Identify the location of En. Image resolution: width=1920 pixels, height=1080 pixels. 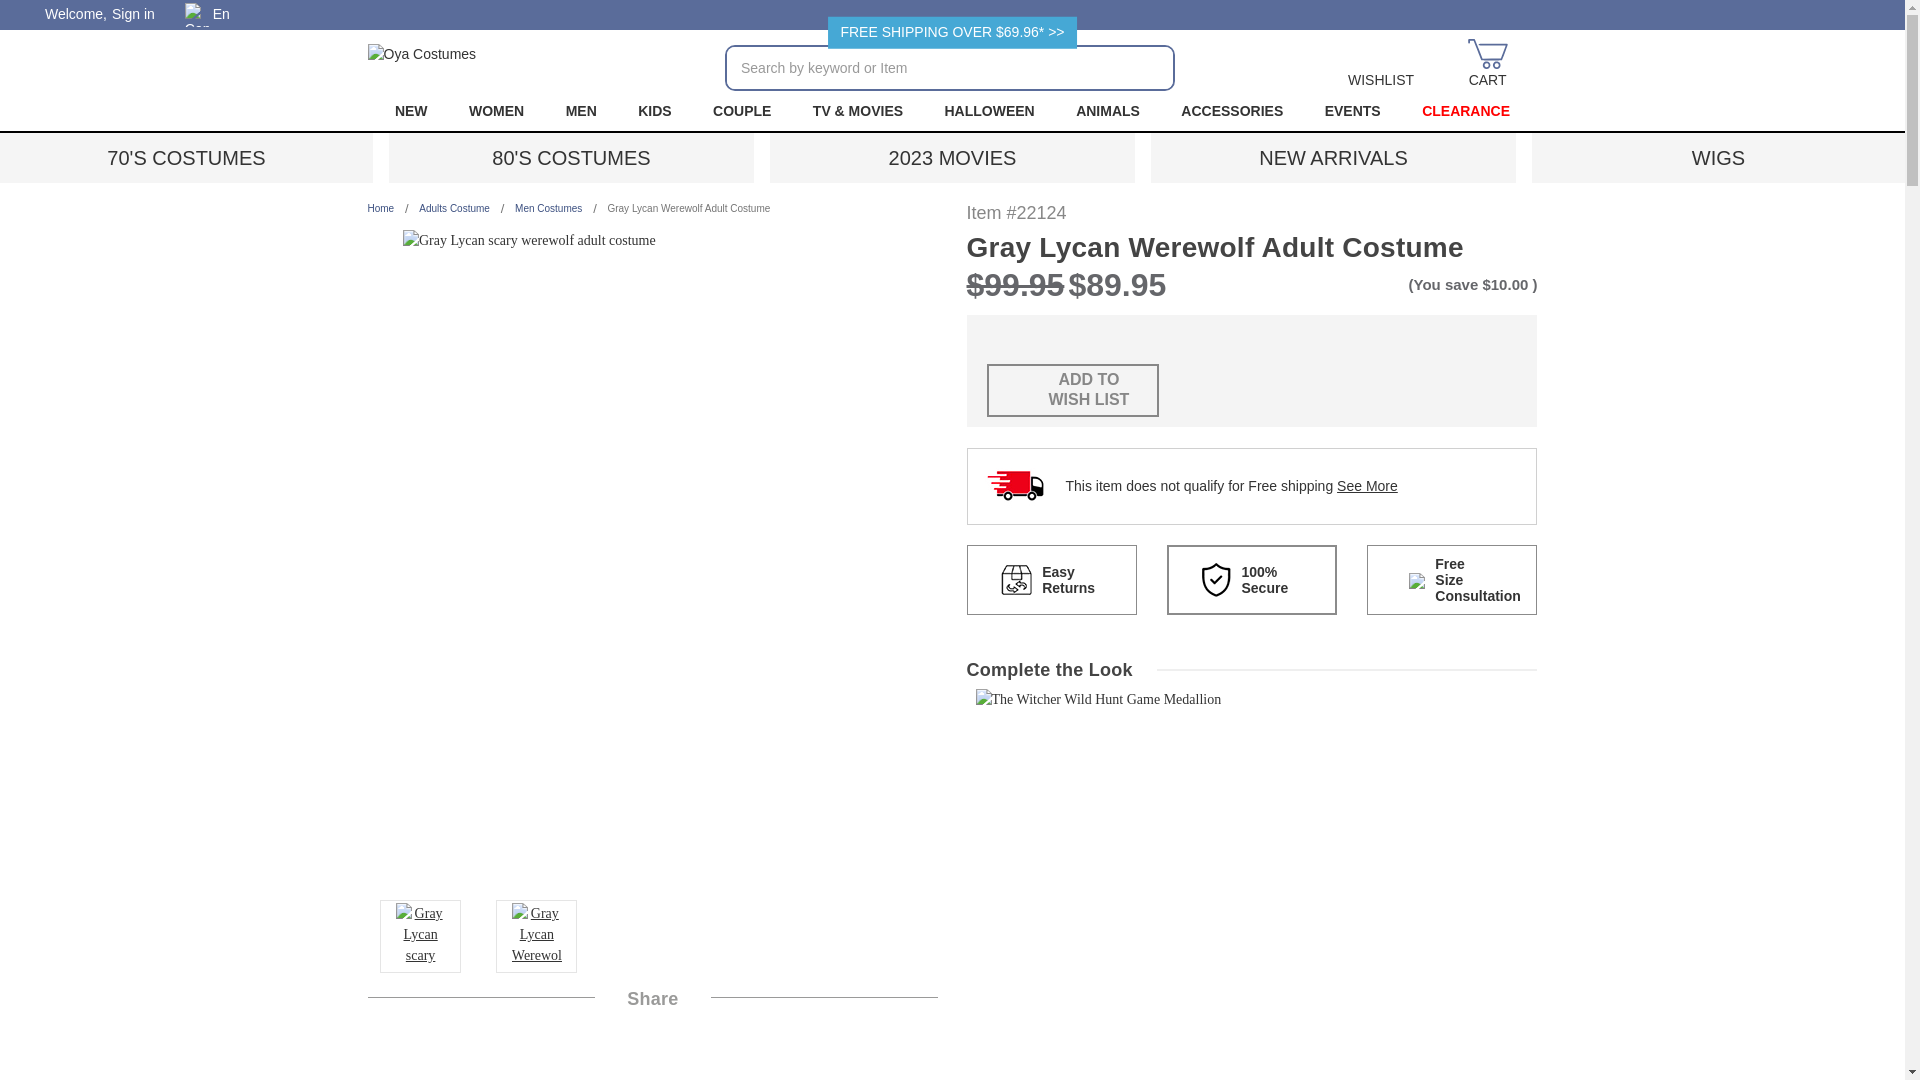
(214, 15).